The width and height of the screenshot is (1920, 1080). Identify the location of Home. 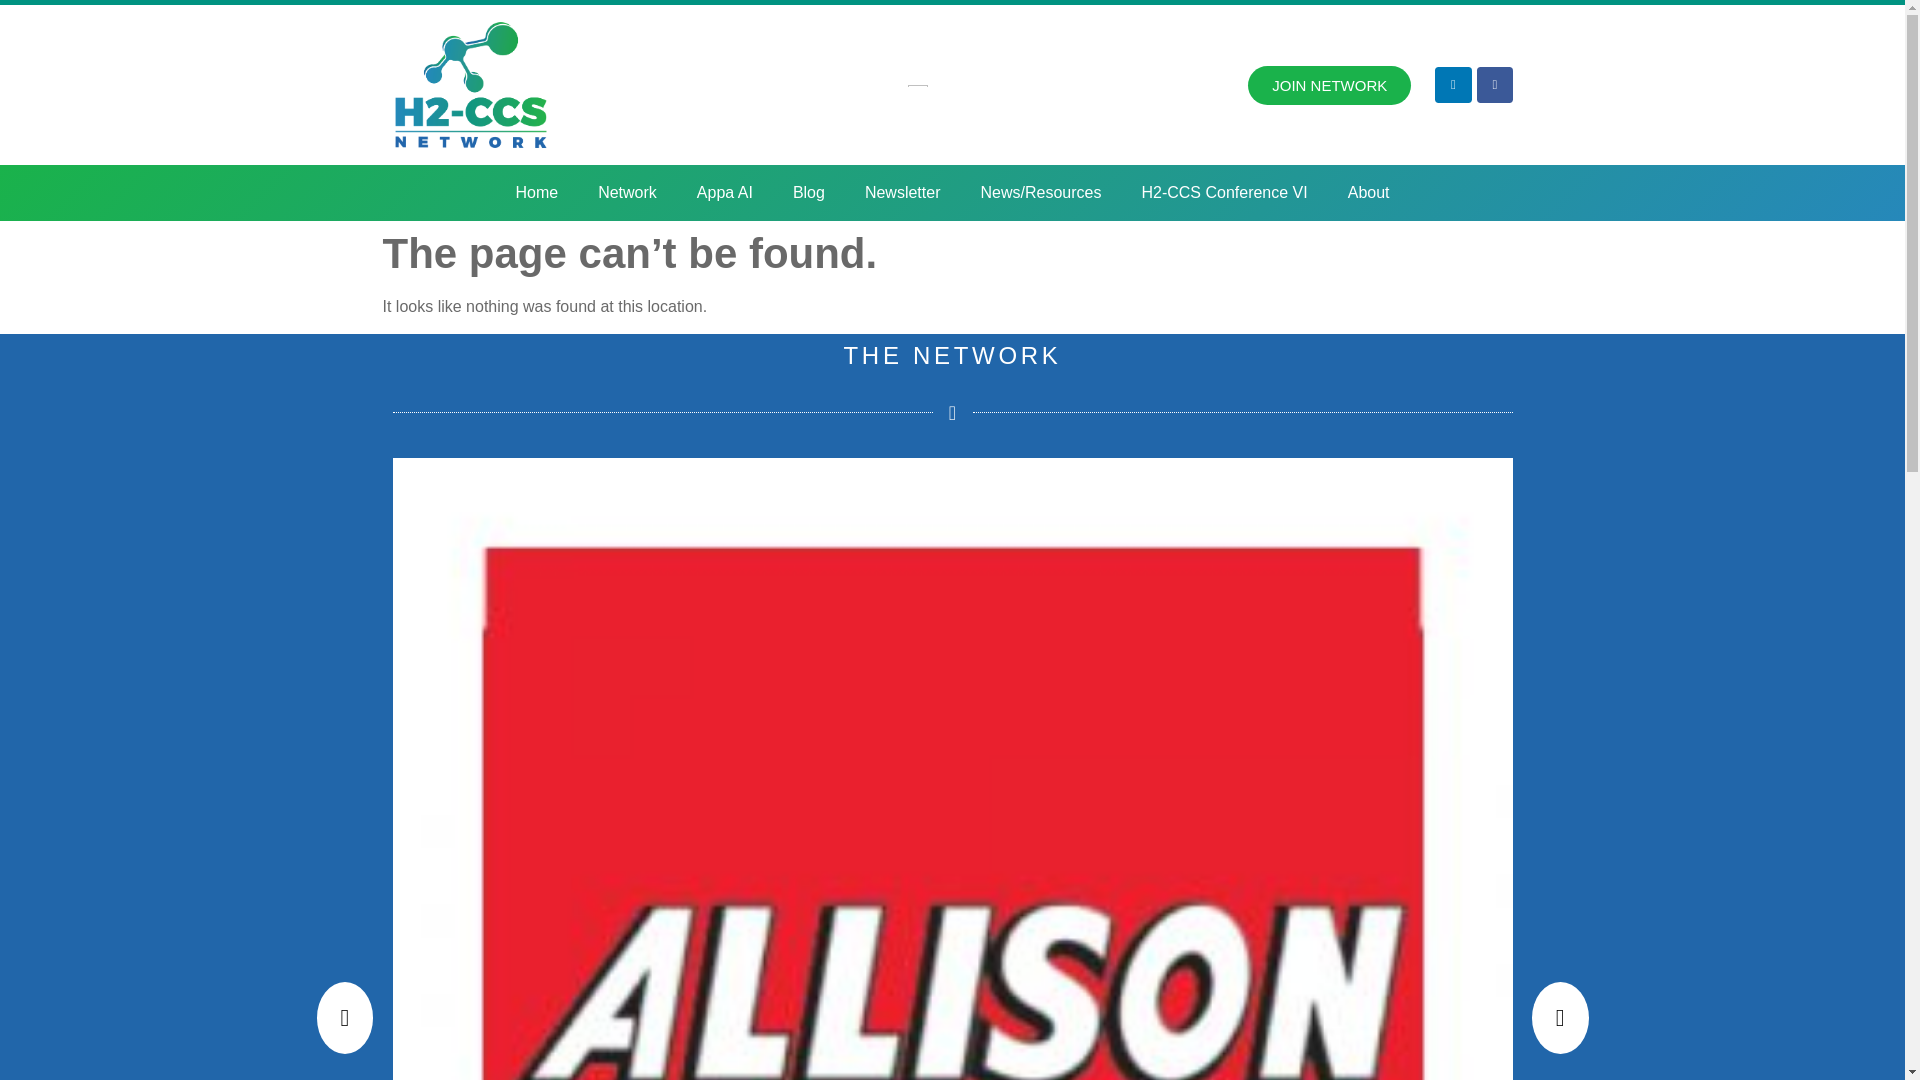
(536, 193).